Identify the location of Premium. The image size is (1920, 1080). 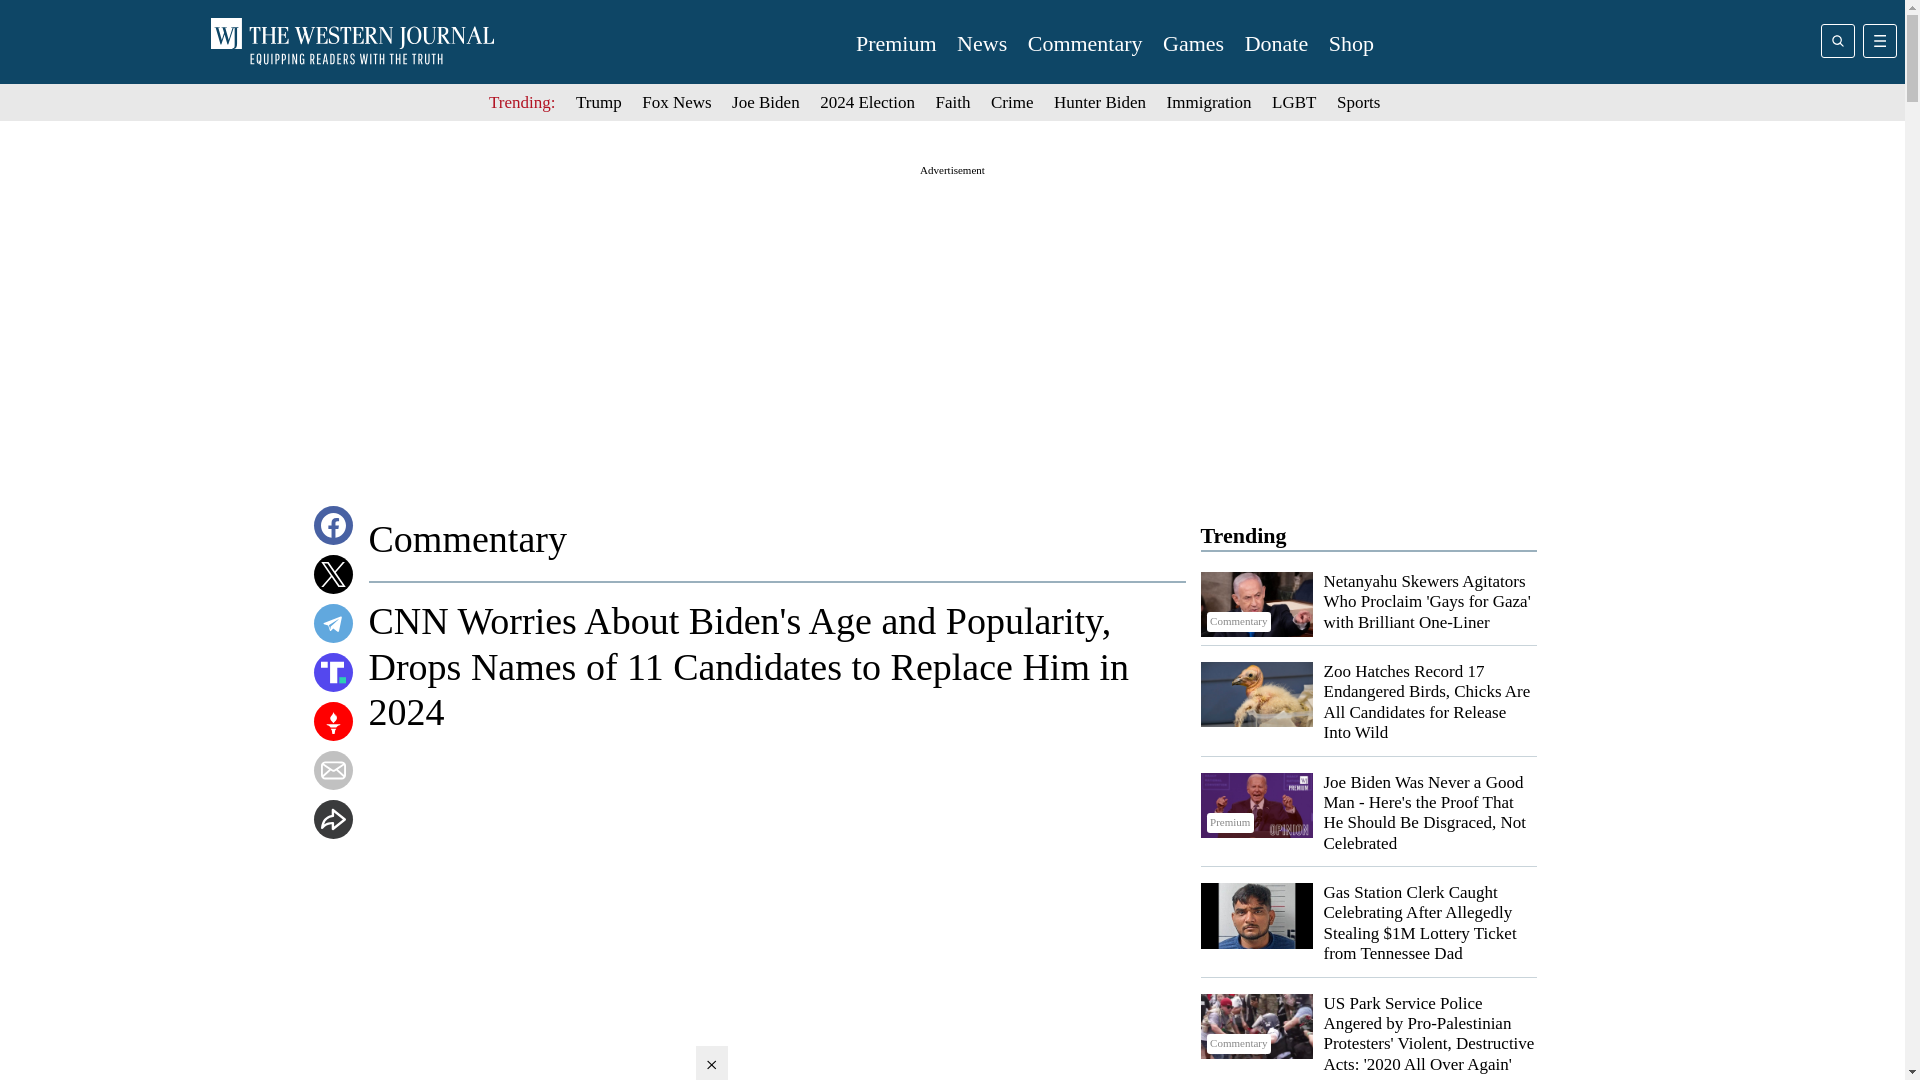
(896, 44).